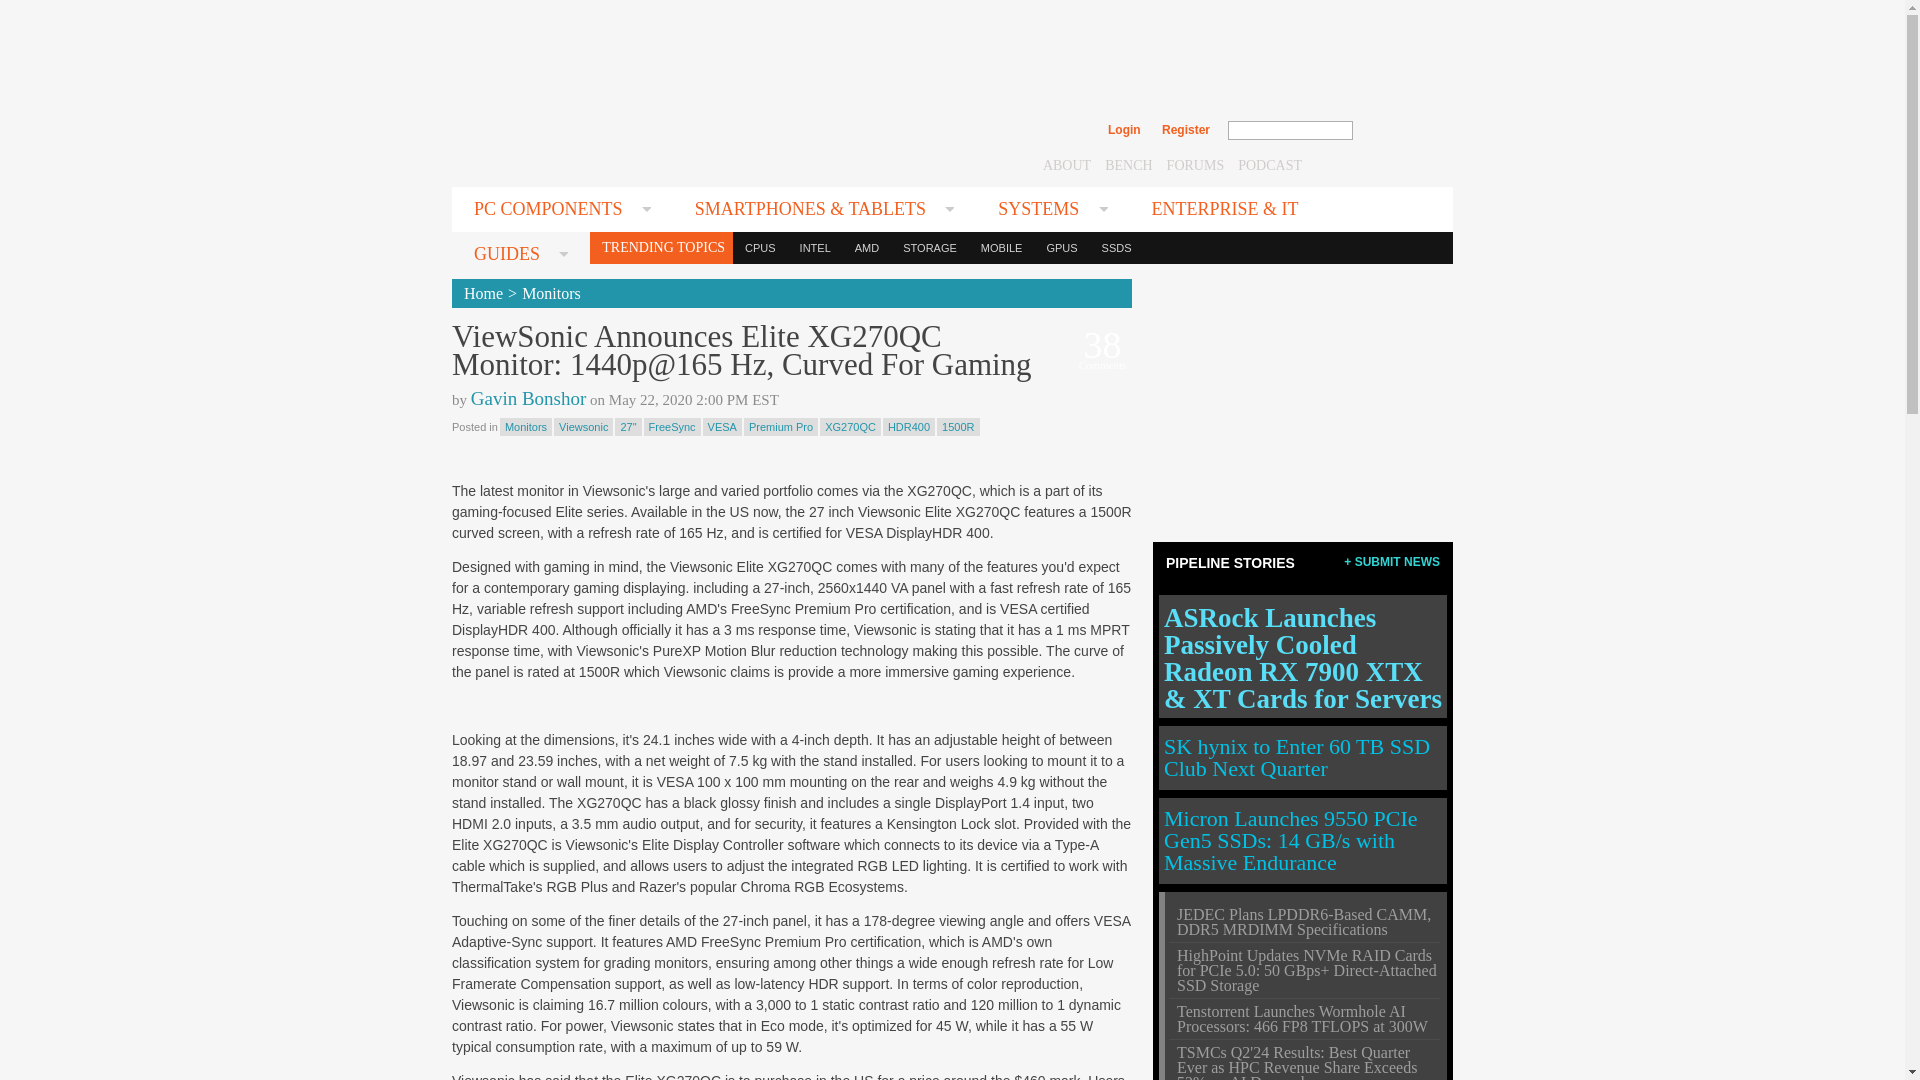 The image size is (1920, 1080). I want to click on PODCAST, so click(1270, 164).